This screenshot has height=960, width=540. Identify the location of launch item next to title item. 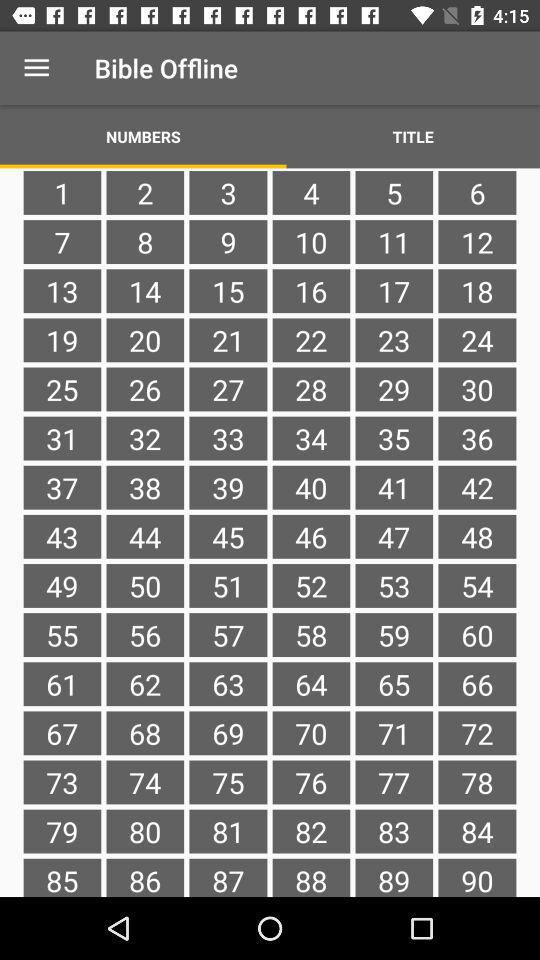
(143, 136).